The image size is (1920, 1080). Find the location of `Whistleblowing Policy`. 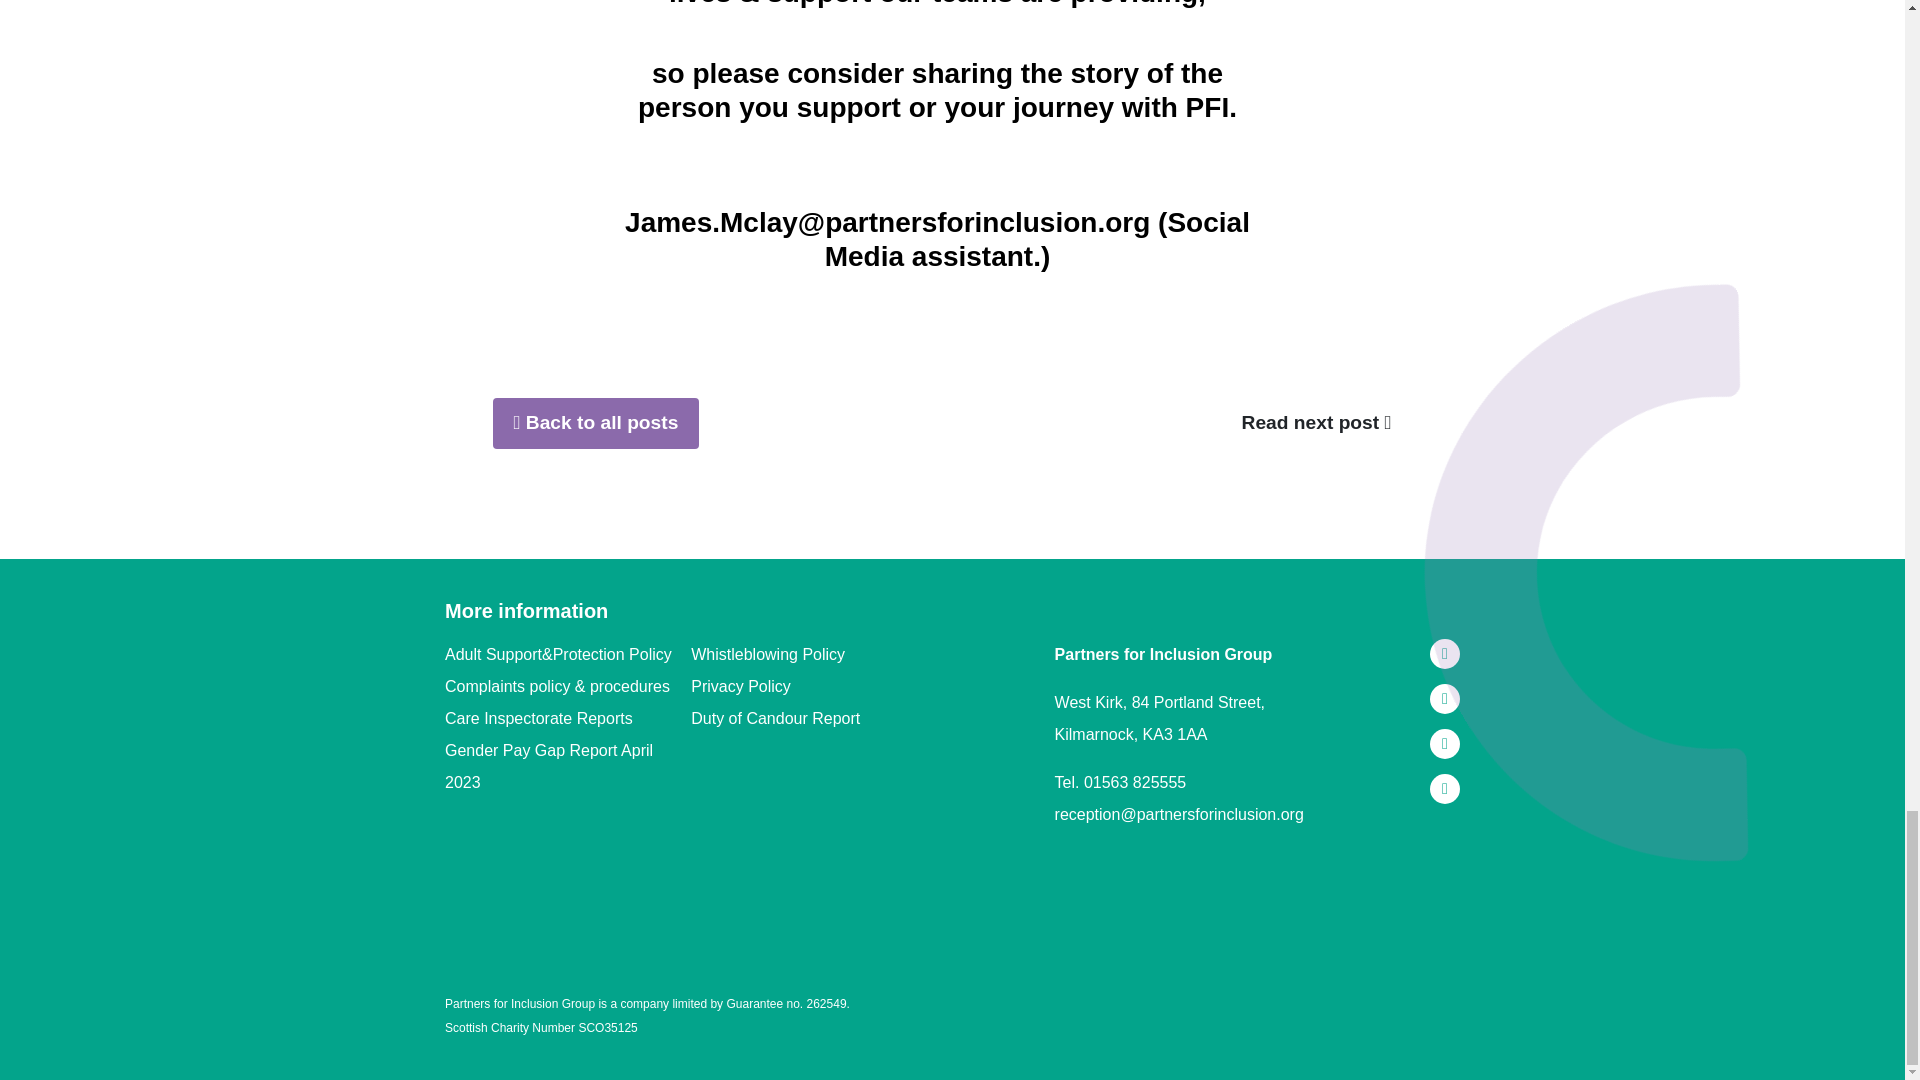

Whistleblowing Policy is located at coordinates (814, 654).